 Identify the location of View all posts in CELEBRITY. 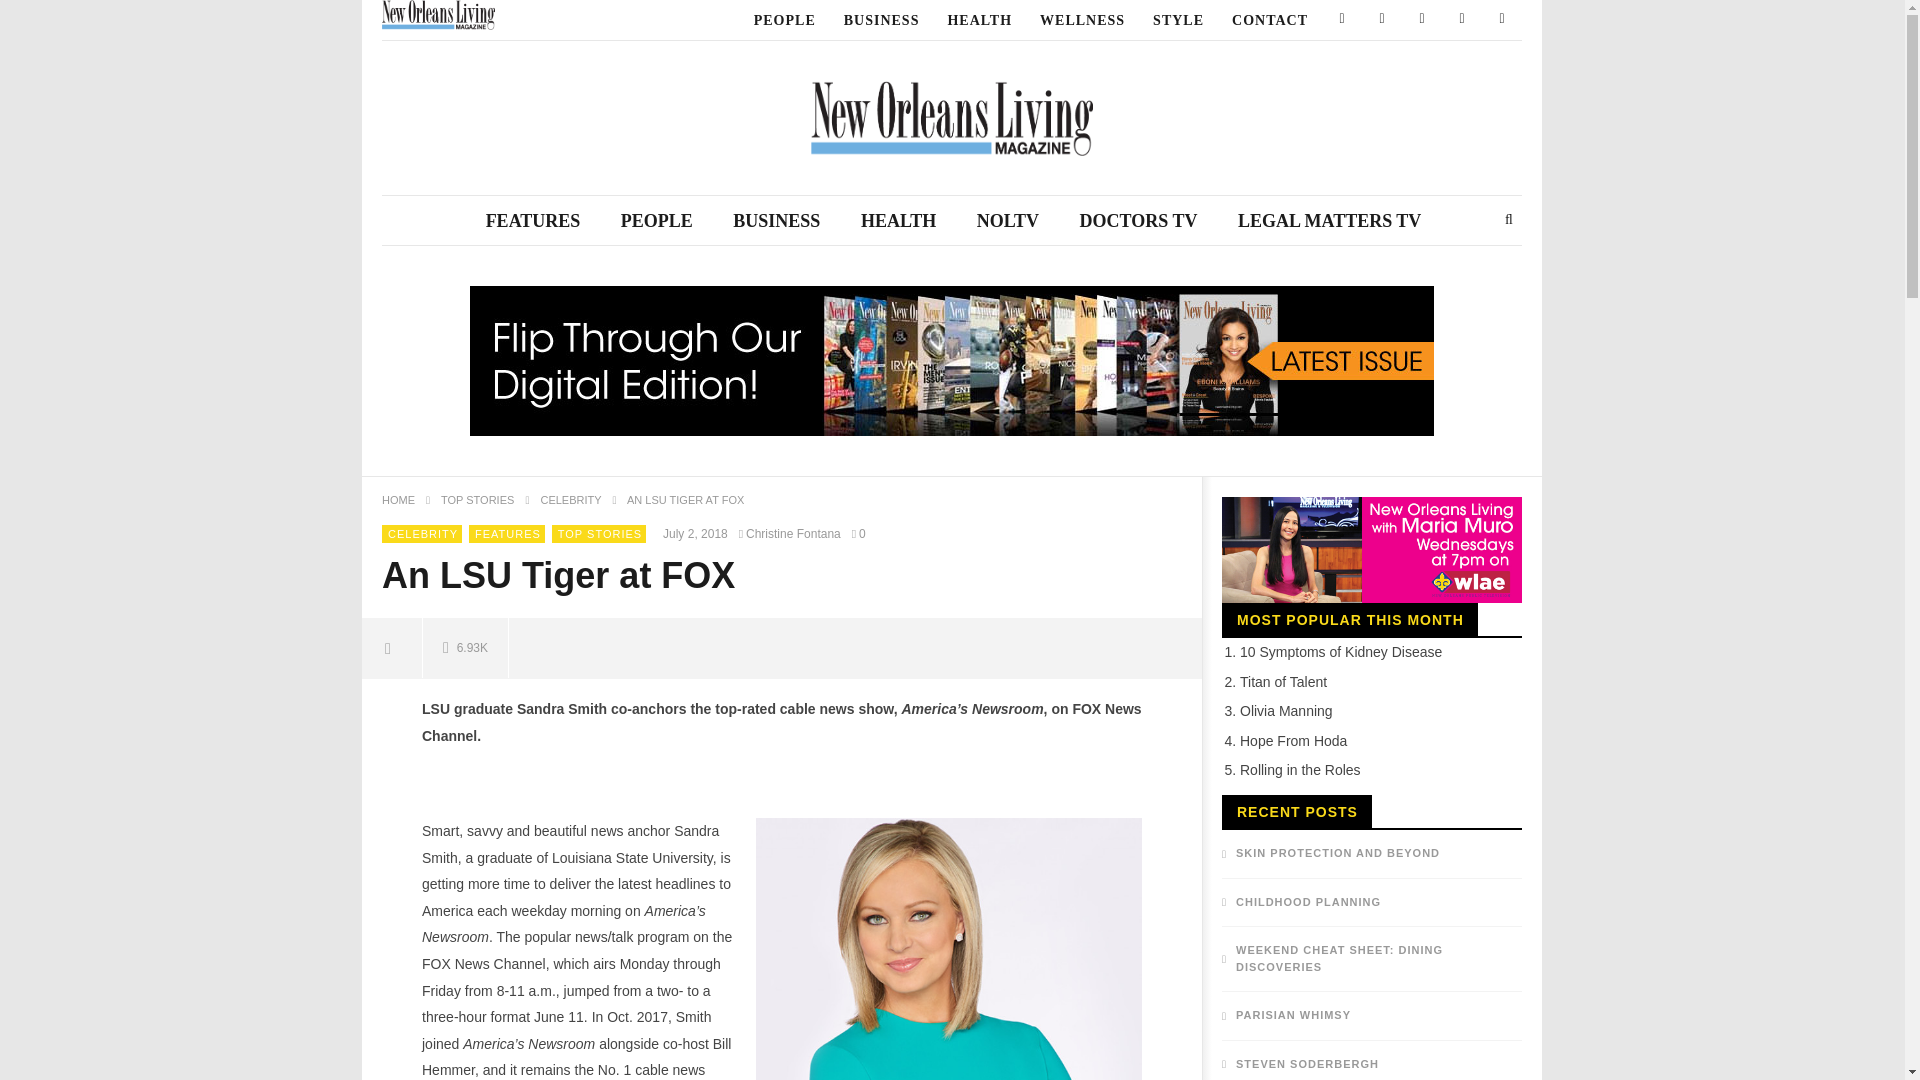
(422, 534).